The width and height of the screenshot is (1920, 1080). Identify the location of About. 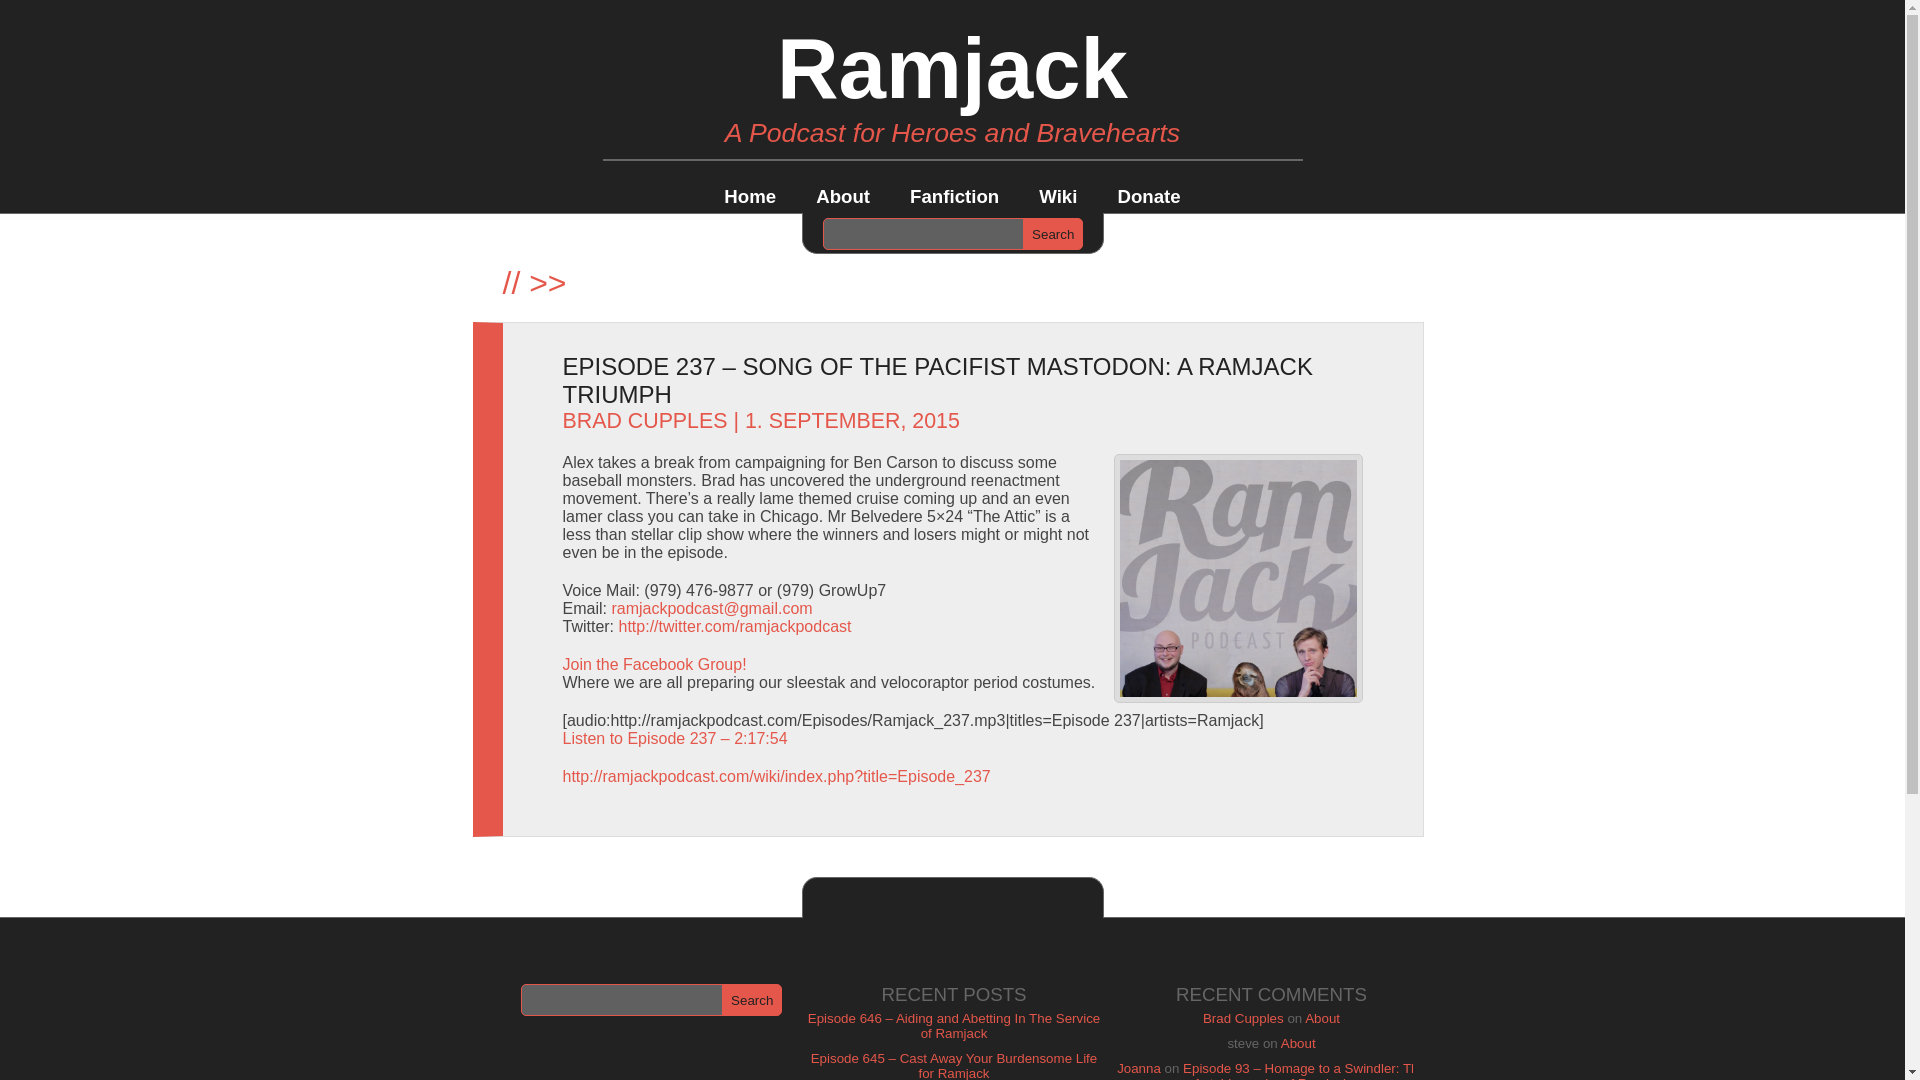
(1298, 1042).